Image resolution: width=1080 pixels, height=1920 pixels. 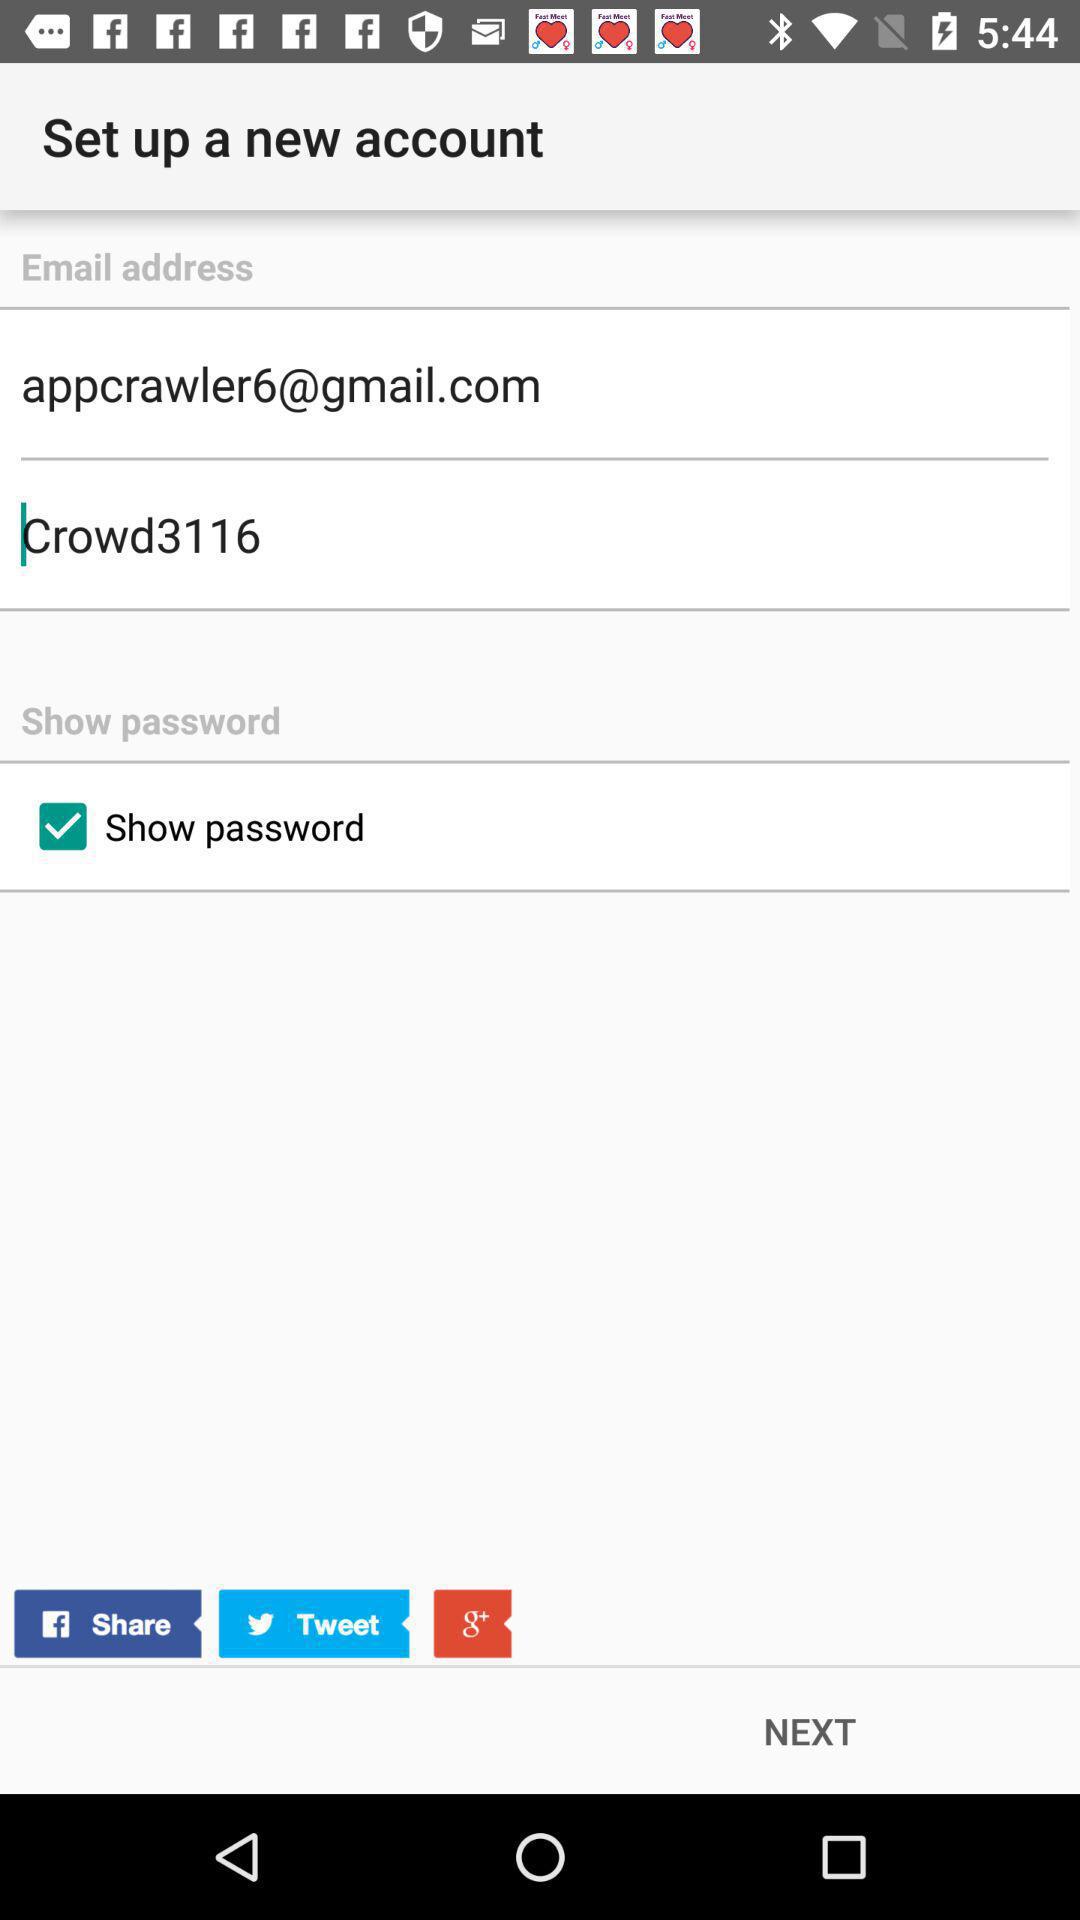 I want to click on launch the icon at the bottom left corner, so click(x=262, y=1624).